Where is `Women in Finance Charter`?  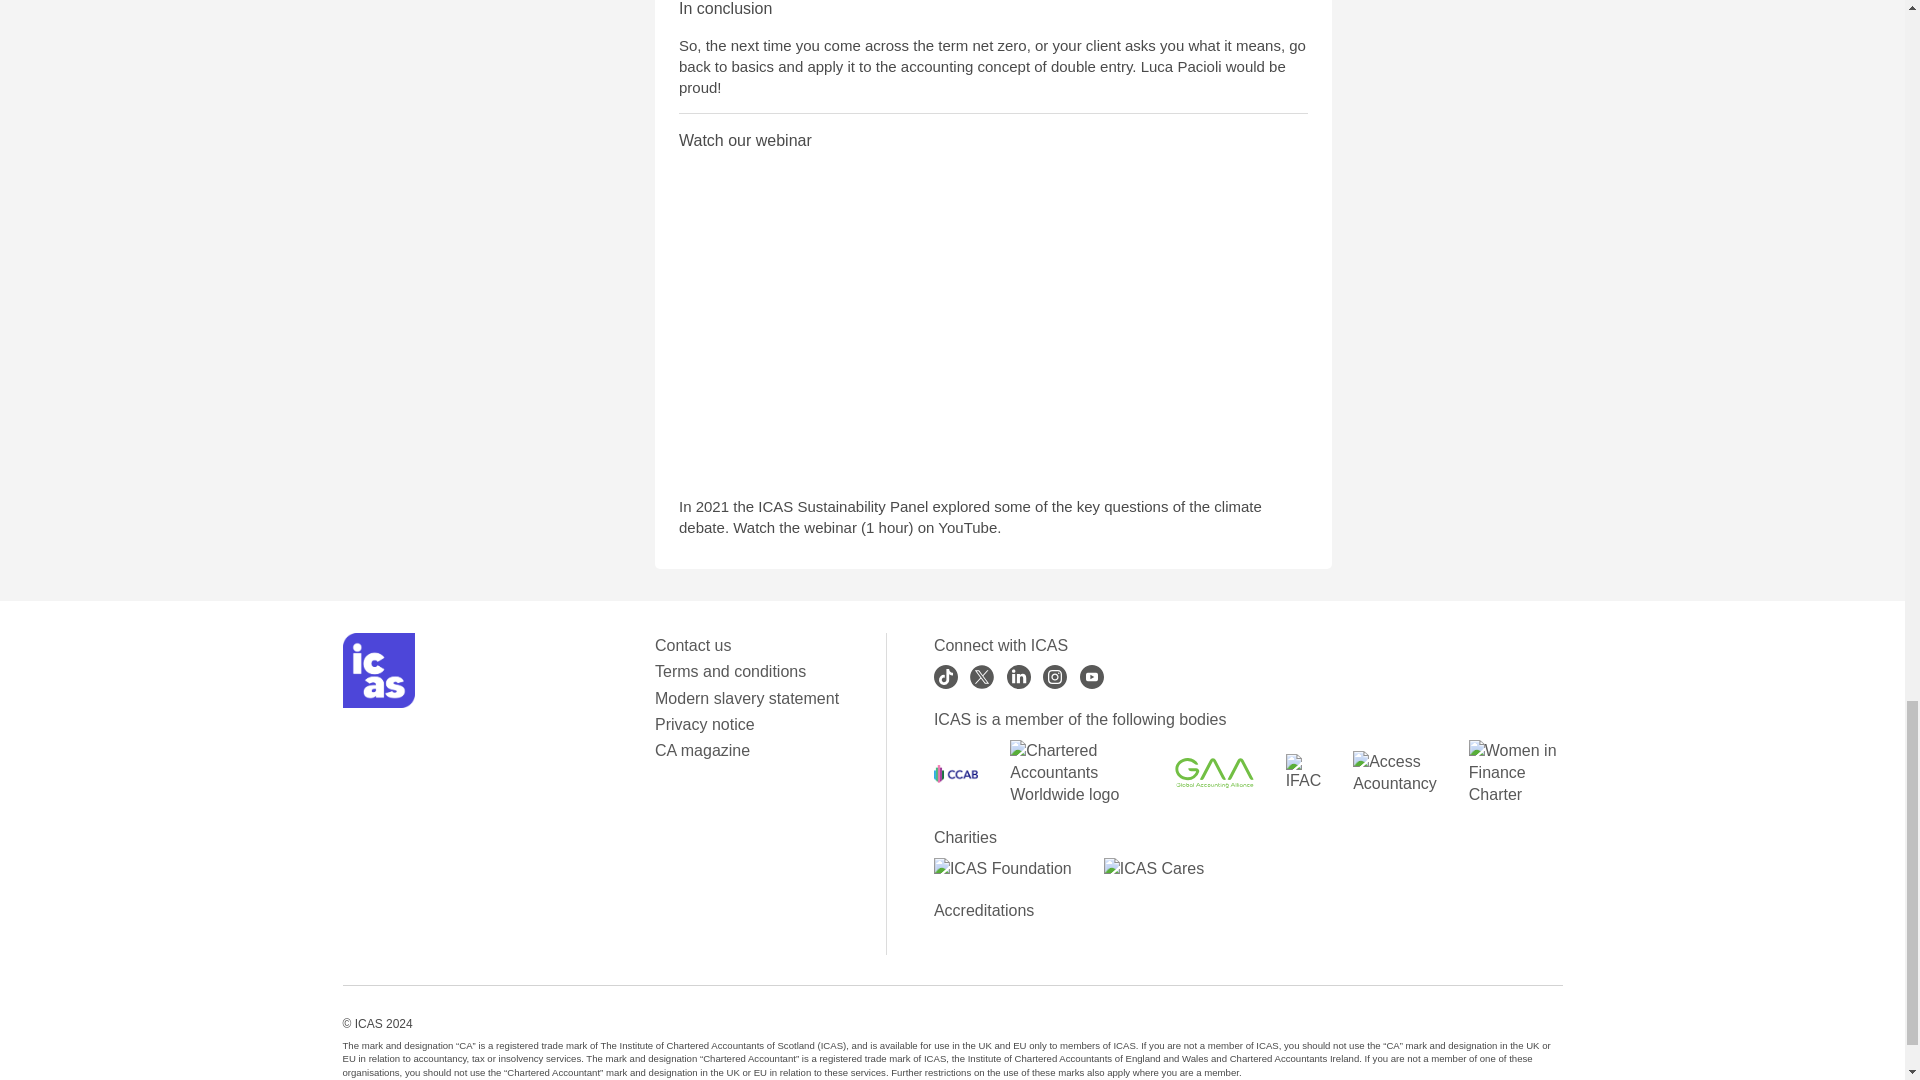 Women in Finance Charter is located at coordinates (1515, 772).